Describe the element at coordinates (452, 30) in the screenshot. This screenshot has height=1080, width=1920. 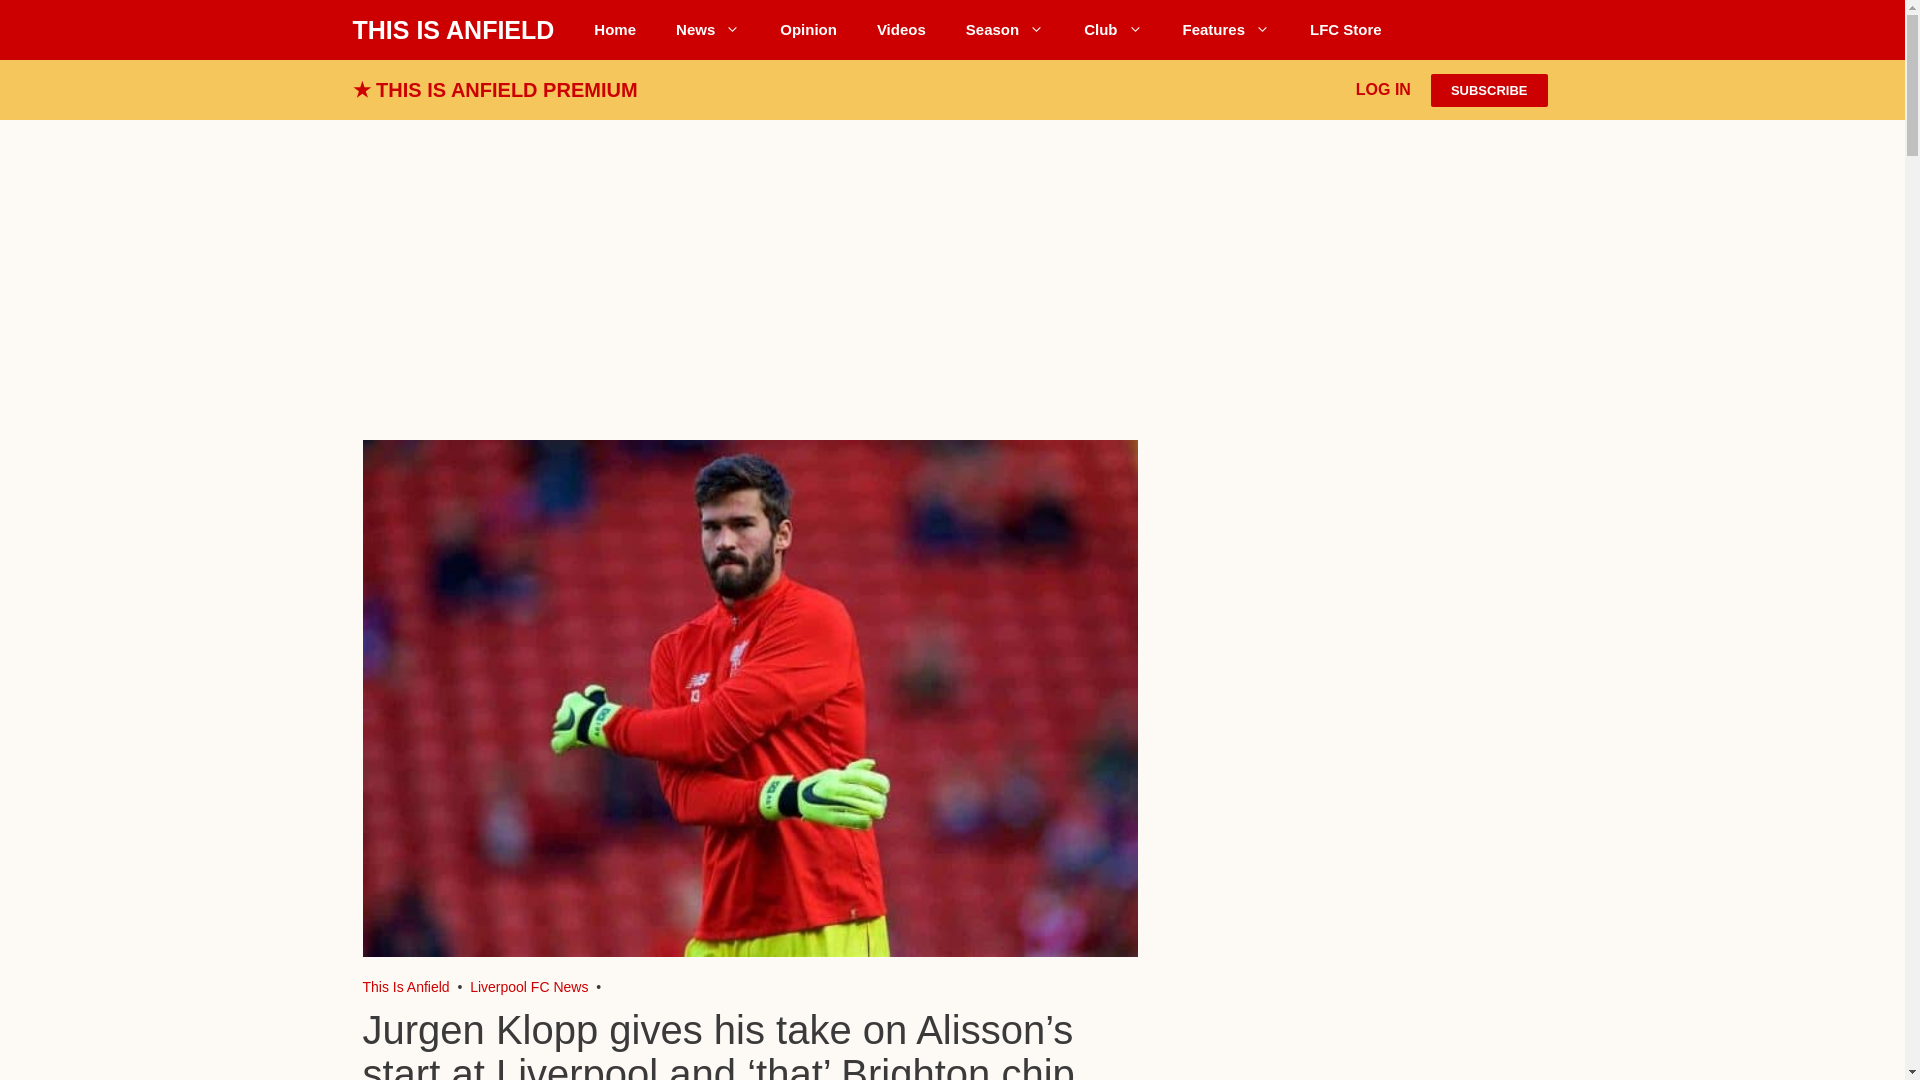
I see `THIS IS ANFIELD` at that location.